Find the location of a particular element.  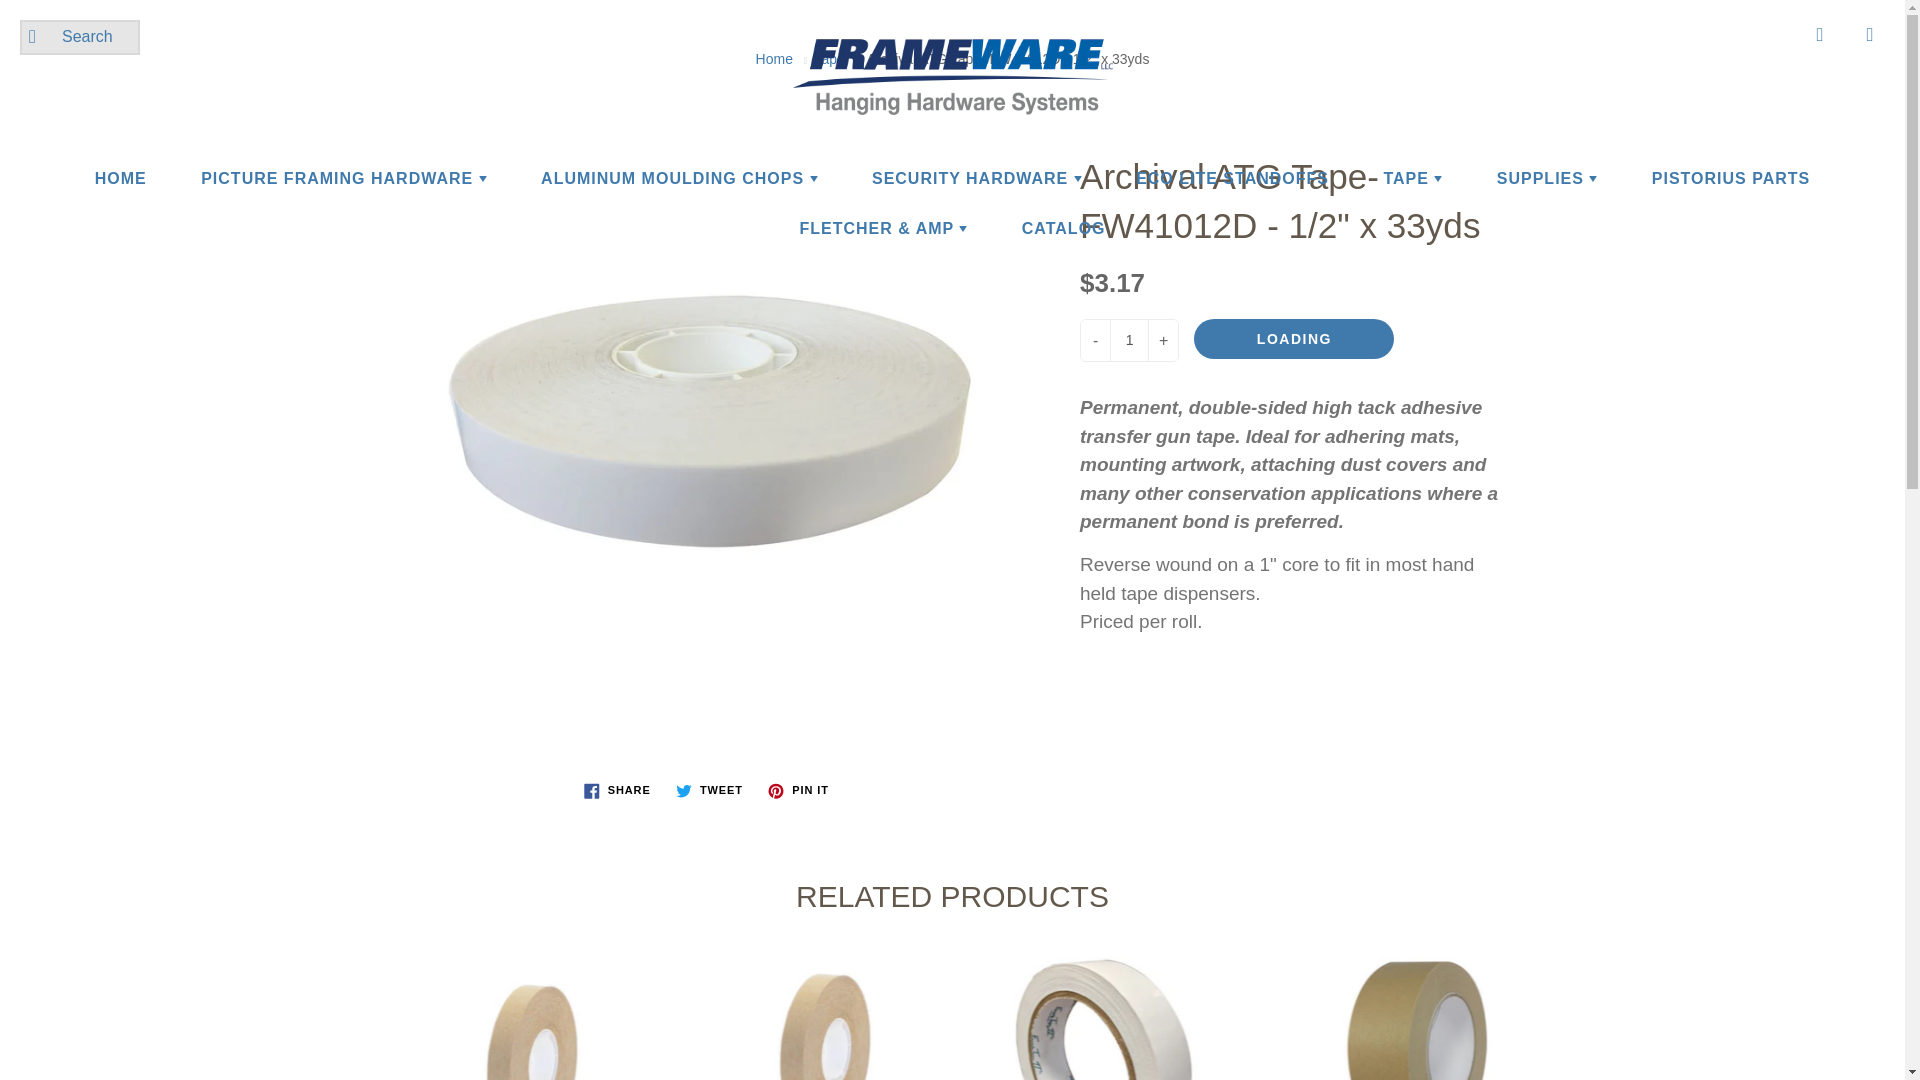

SECURITY HARDWARE is located at coordinates (976, 179).